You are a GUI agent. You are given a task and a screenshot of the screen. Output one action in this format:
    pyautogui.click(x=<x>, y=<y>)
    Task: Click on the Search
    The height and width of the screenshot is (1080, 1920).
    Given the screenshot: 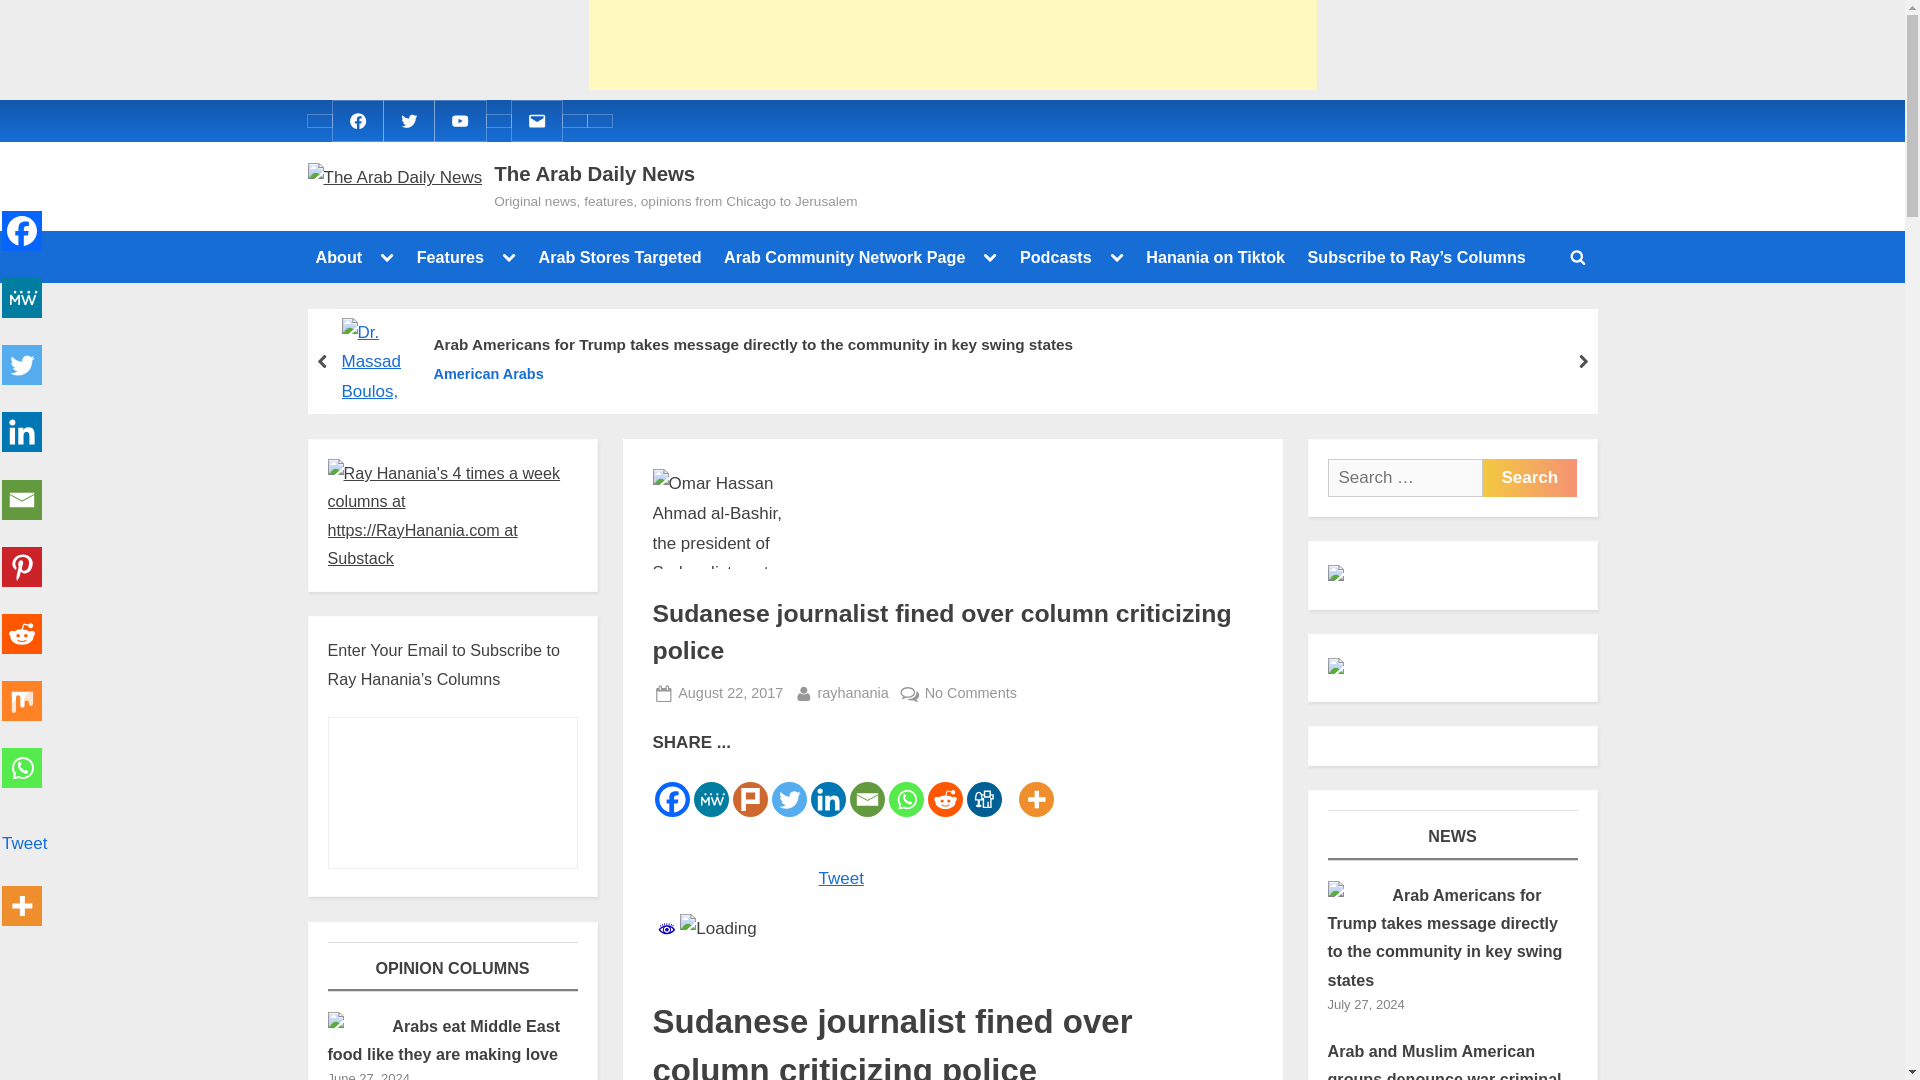 What is the action you would take?
    pyautogui.click(x=1529, y=478)
    